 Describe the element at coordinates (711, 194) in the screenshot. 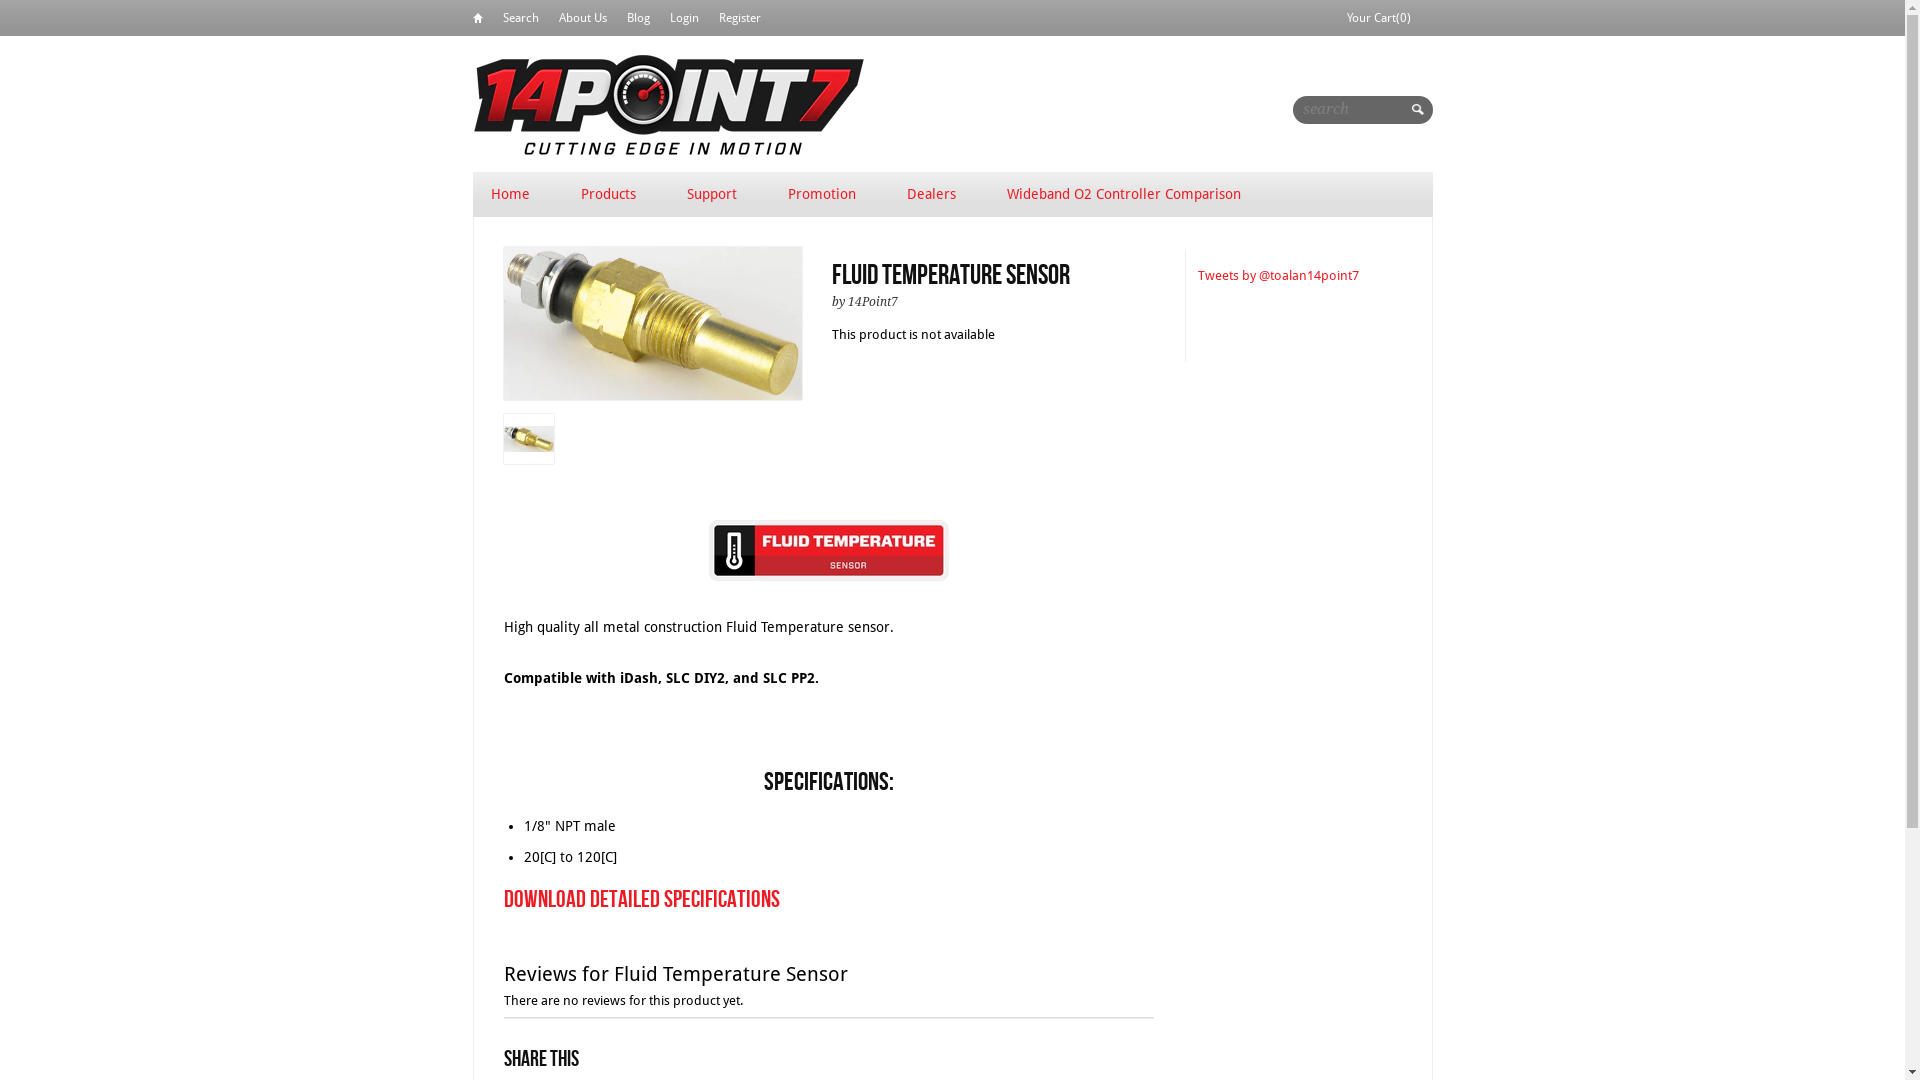

I see `Support` at that location.